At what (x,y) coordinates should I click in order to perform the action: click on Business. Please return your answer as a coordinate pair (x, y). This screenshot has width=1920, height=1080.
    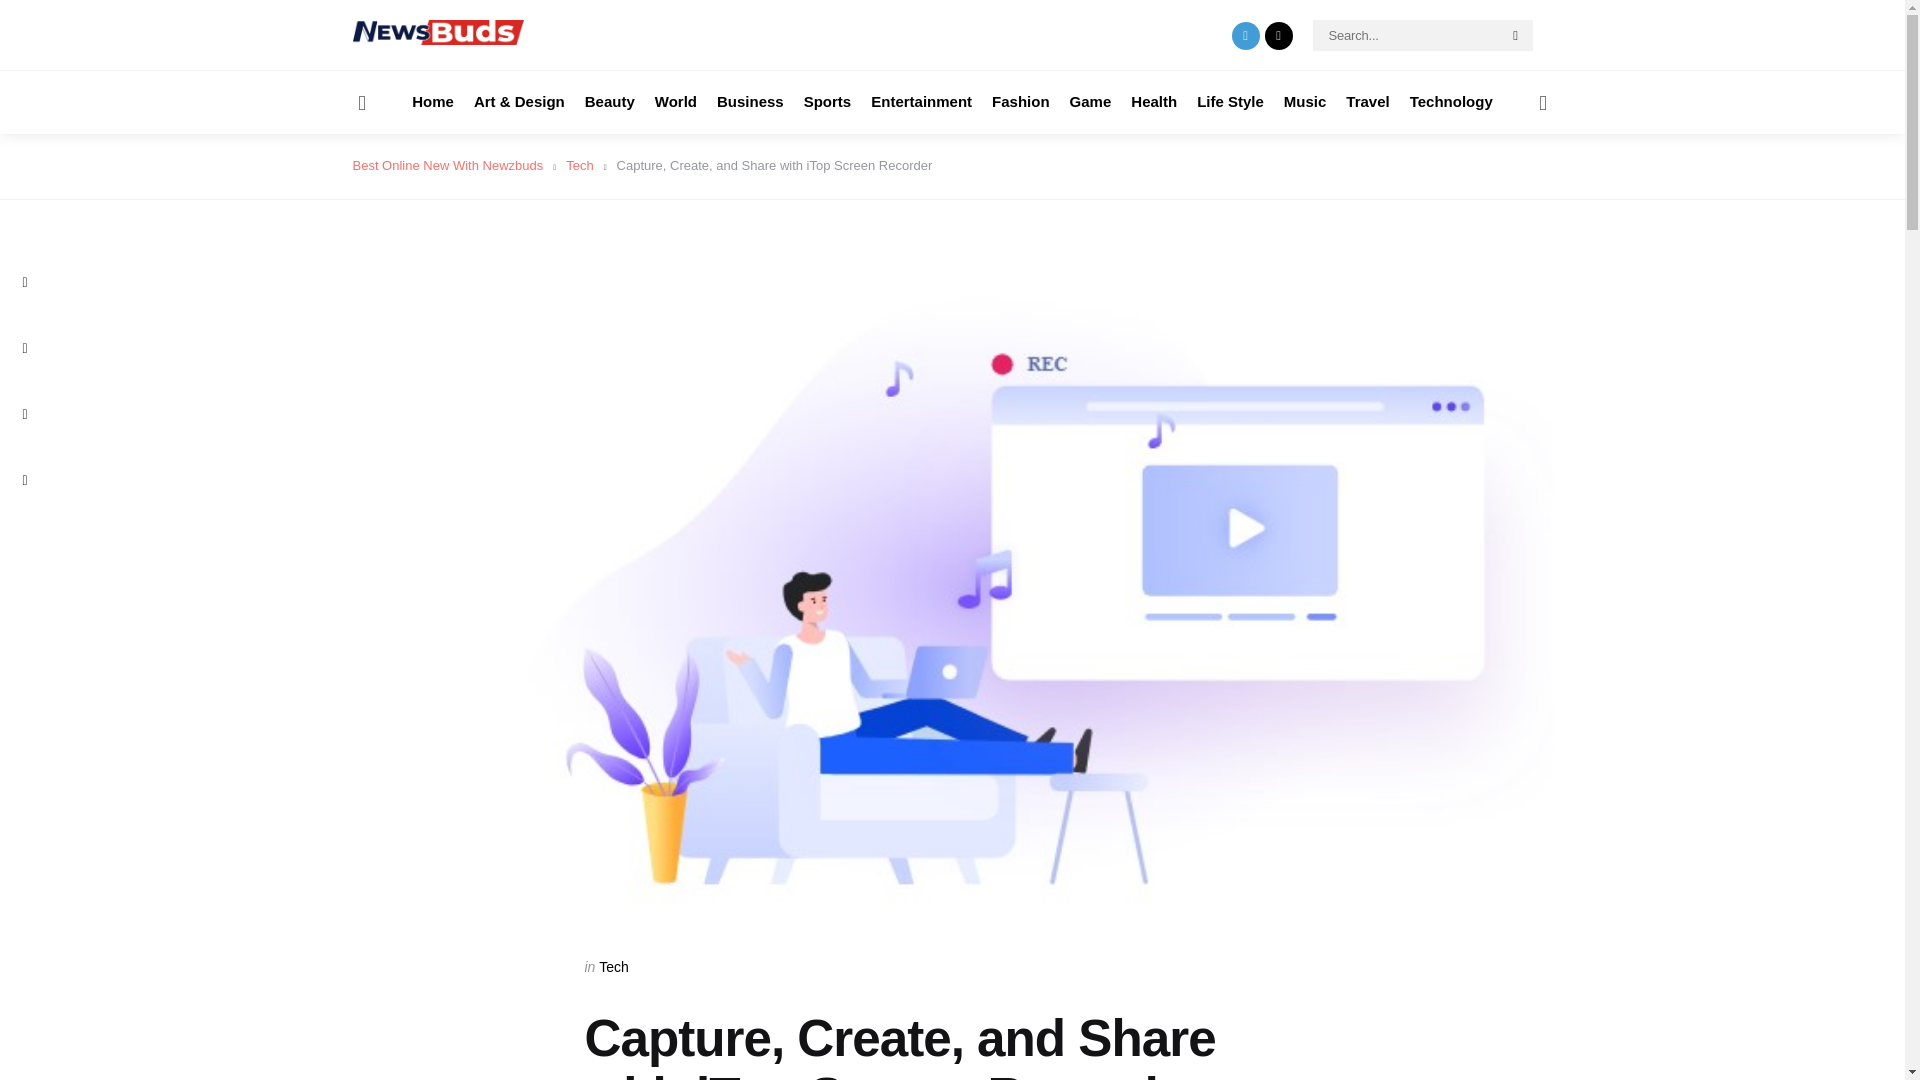
    Looking at the image, I should click on (750, 102).